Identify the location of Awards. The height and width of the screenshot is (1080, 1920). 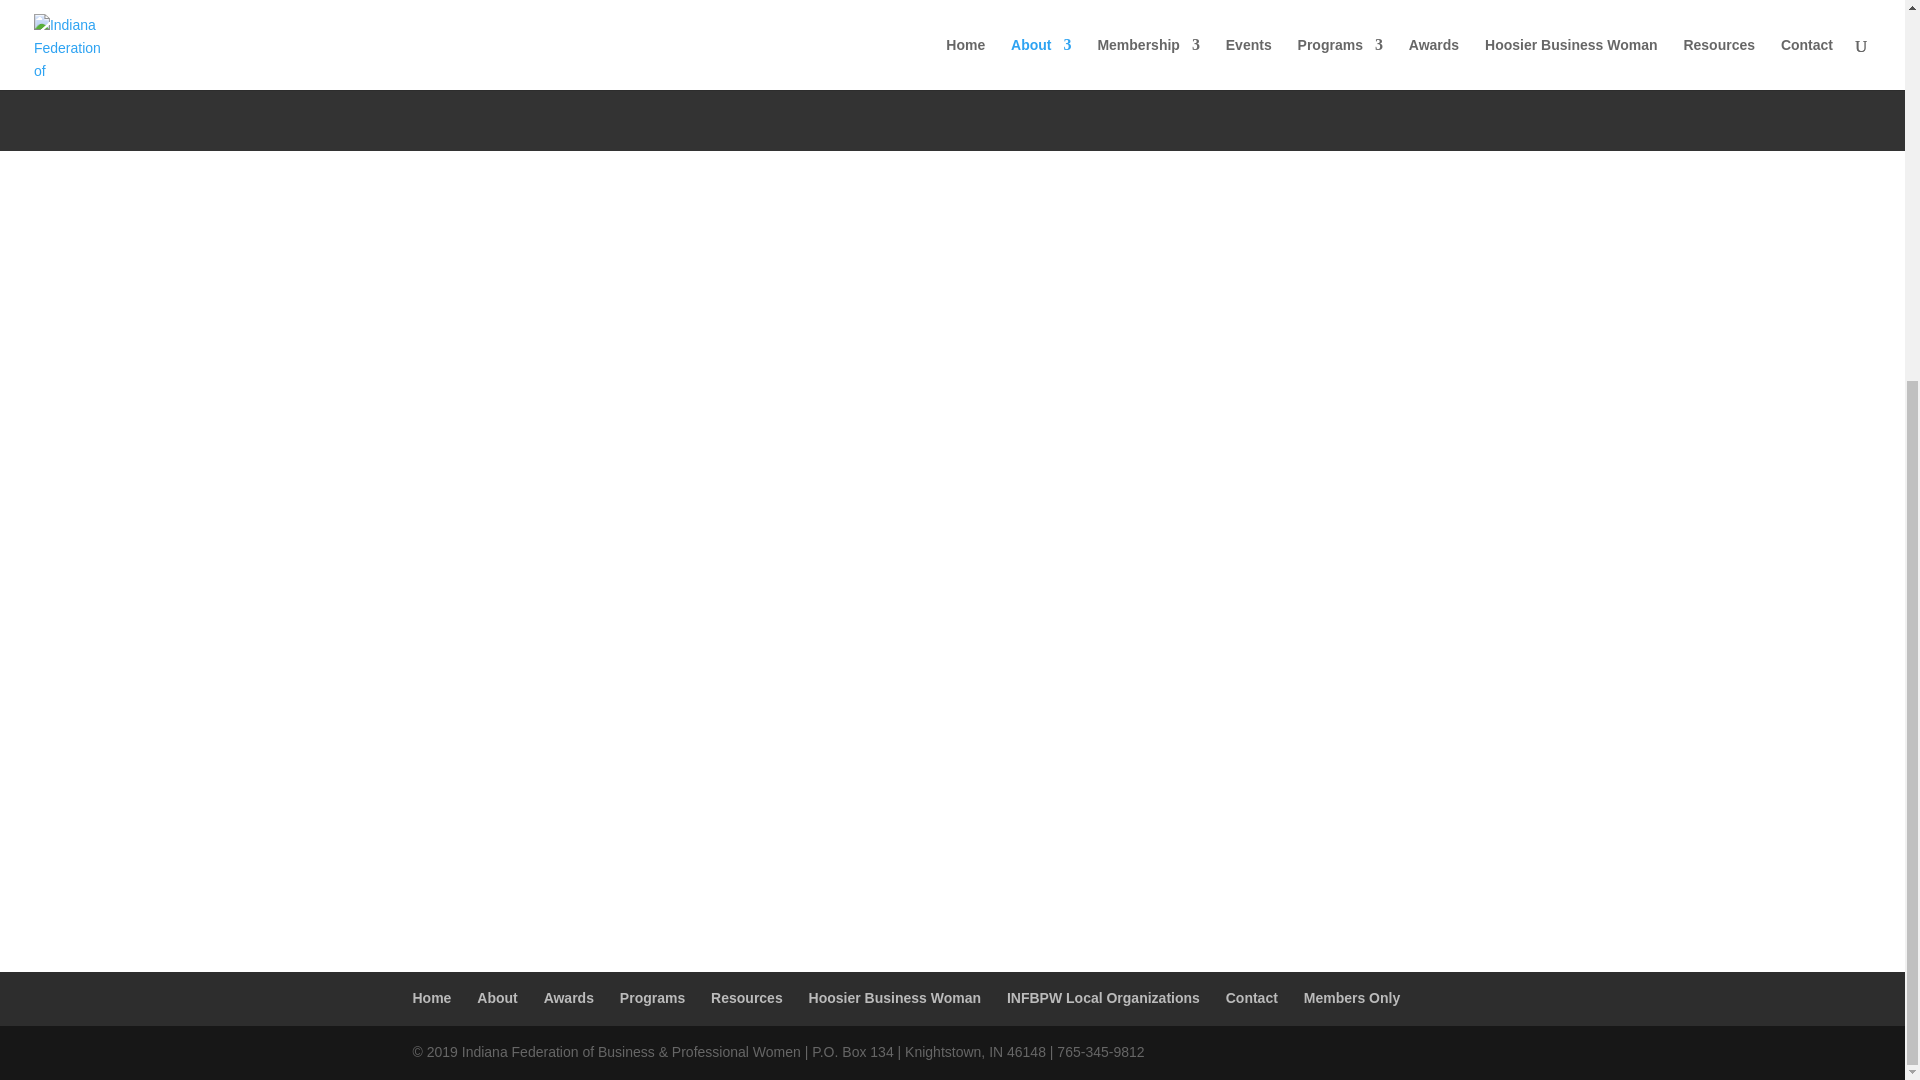
(568, 998).